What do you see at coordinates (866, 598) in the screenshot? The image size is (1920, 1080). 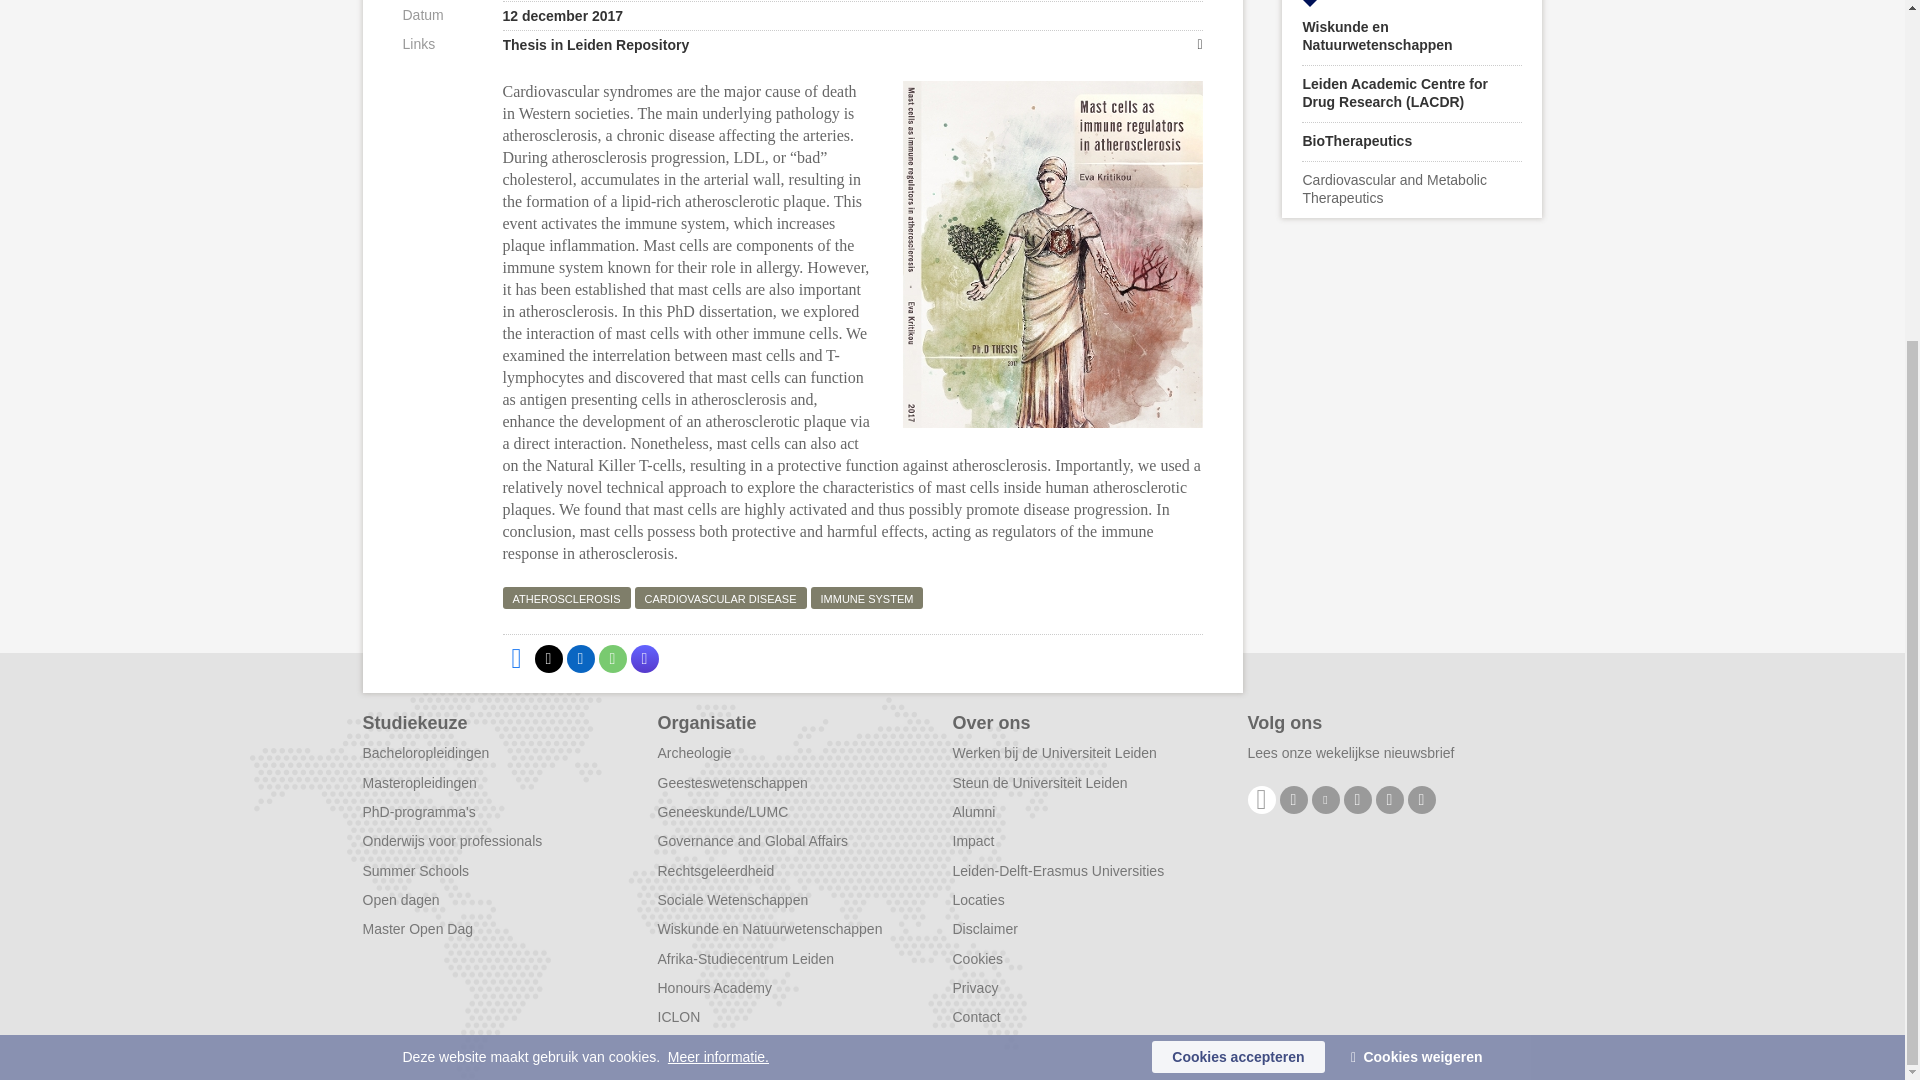 I see `IMMUNE SYSTEM` at bounding box center [866, 598].